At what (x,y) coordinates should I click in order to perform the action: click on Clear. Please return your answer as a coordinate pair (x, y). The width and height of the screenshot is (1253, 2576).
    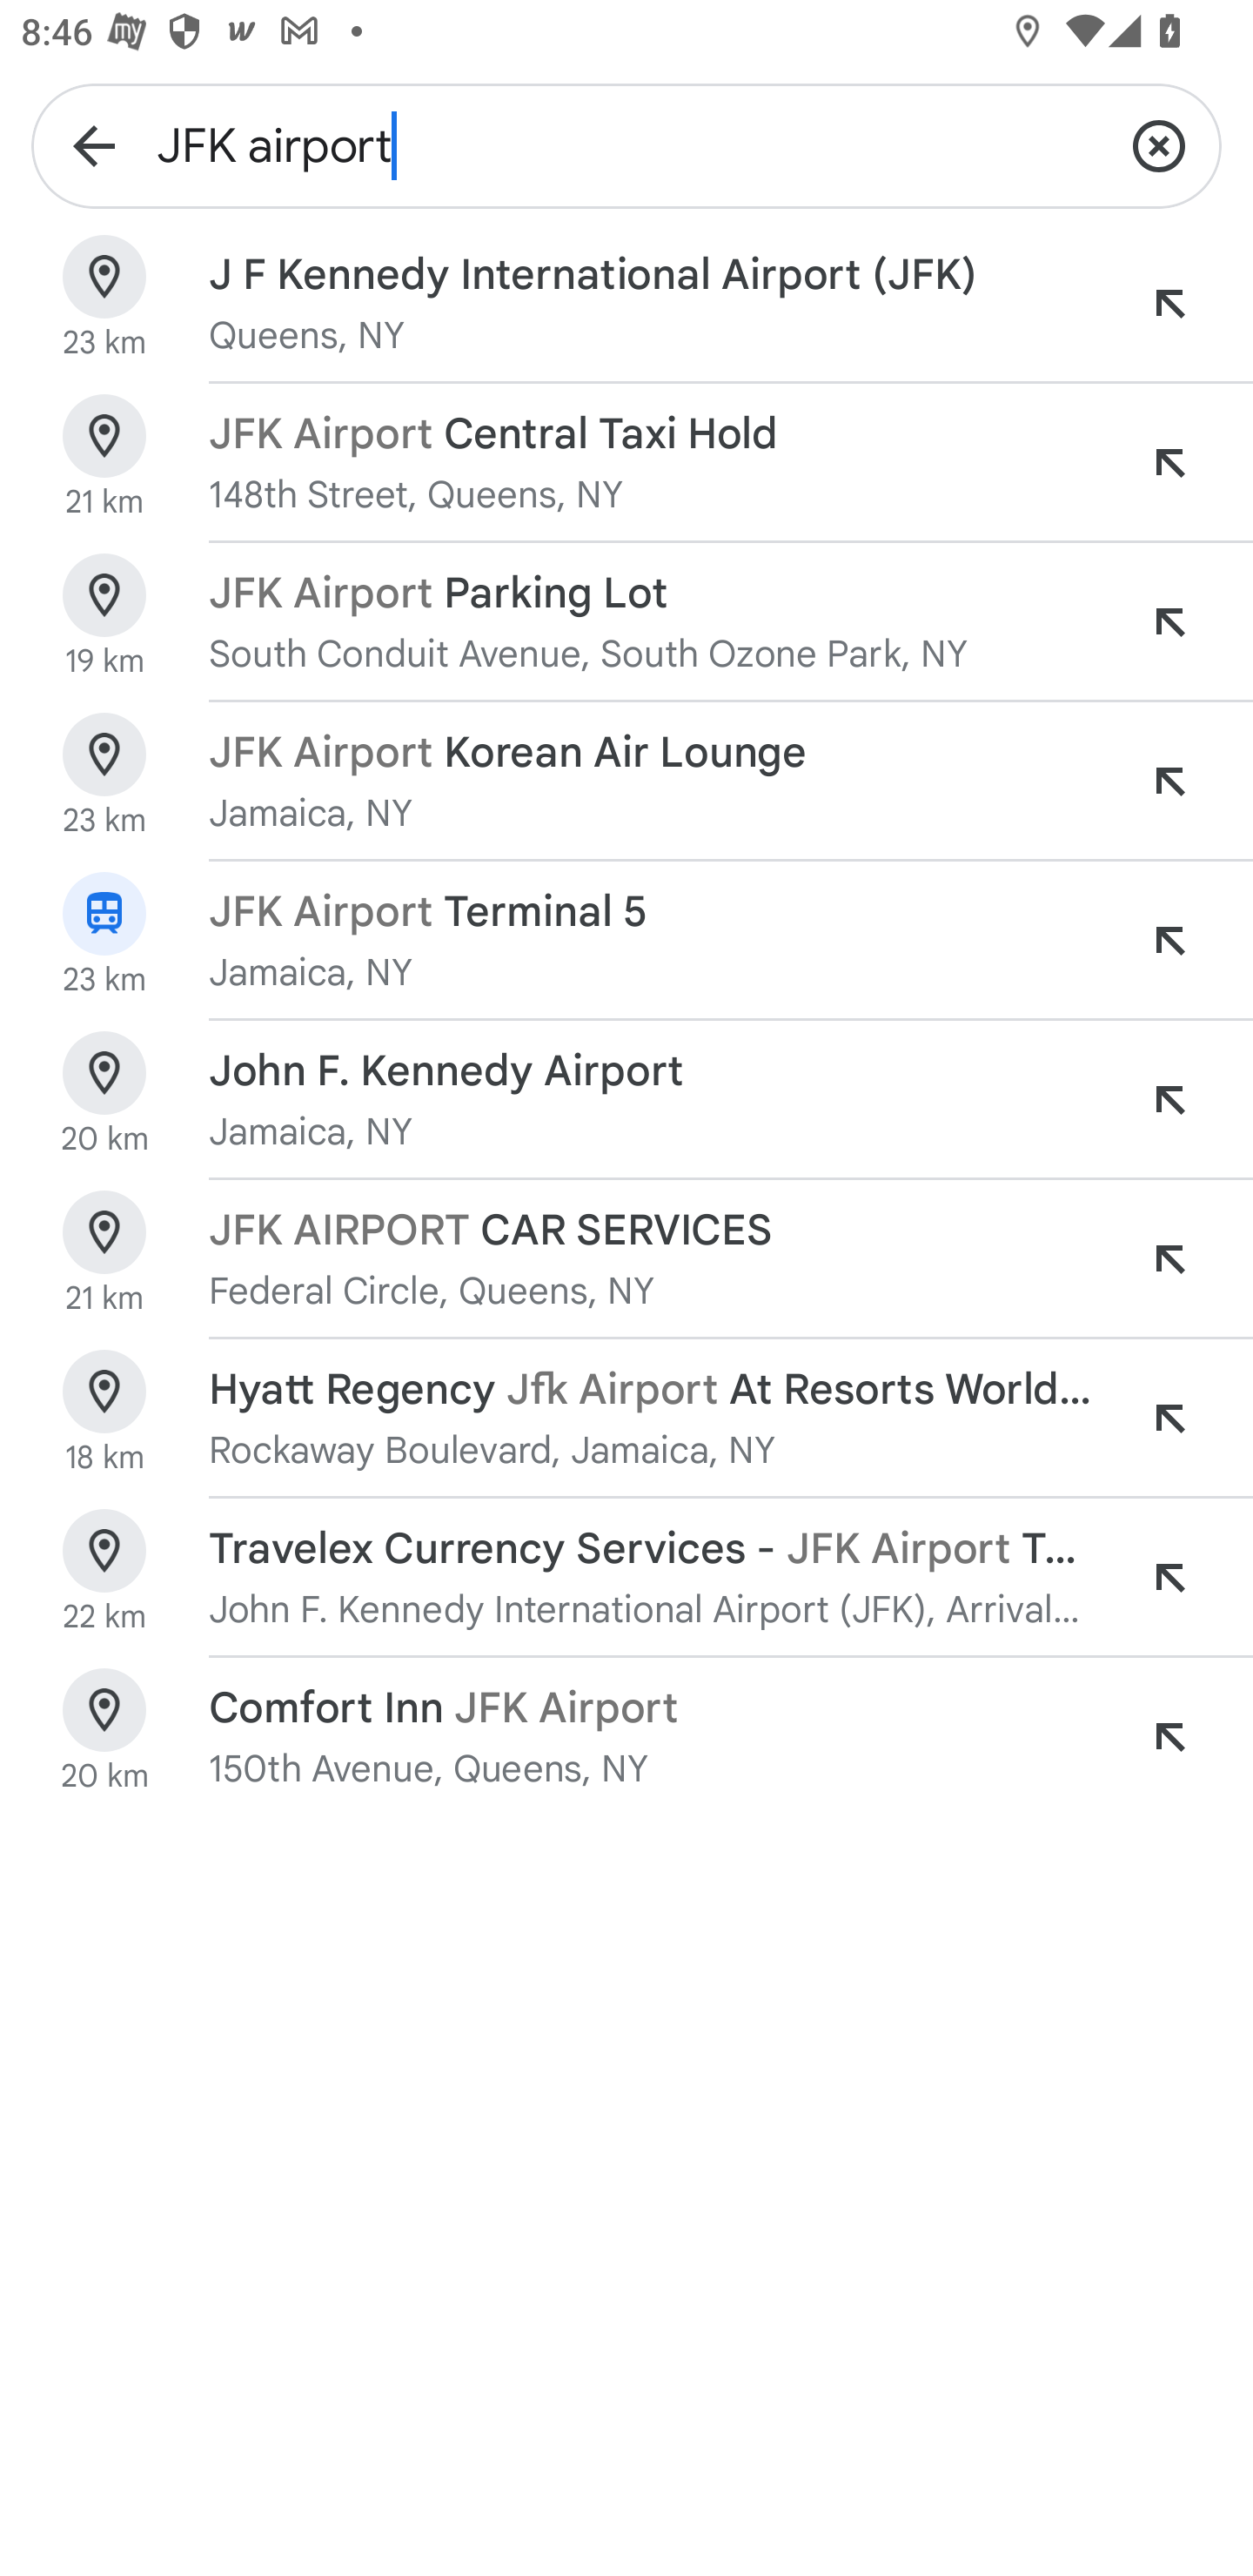
    Looking at the image, I should click on (1159, 144).